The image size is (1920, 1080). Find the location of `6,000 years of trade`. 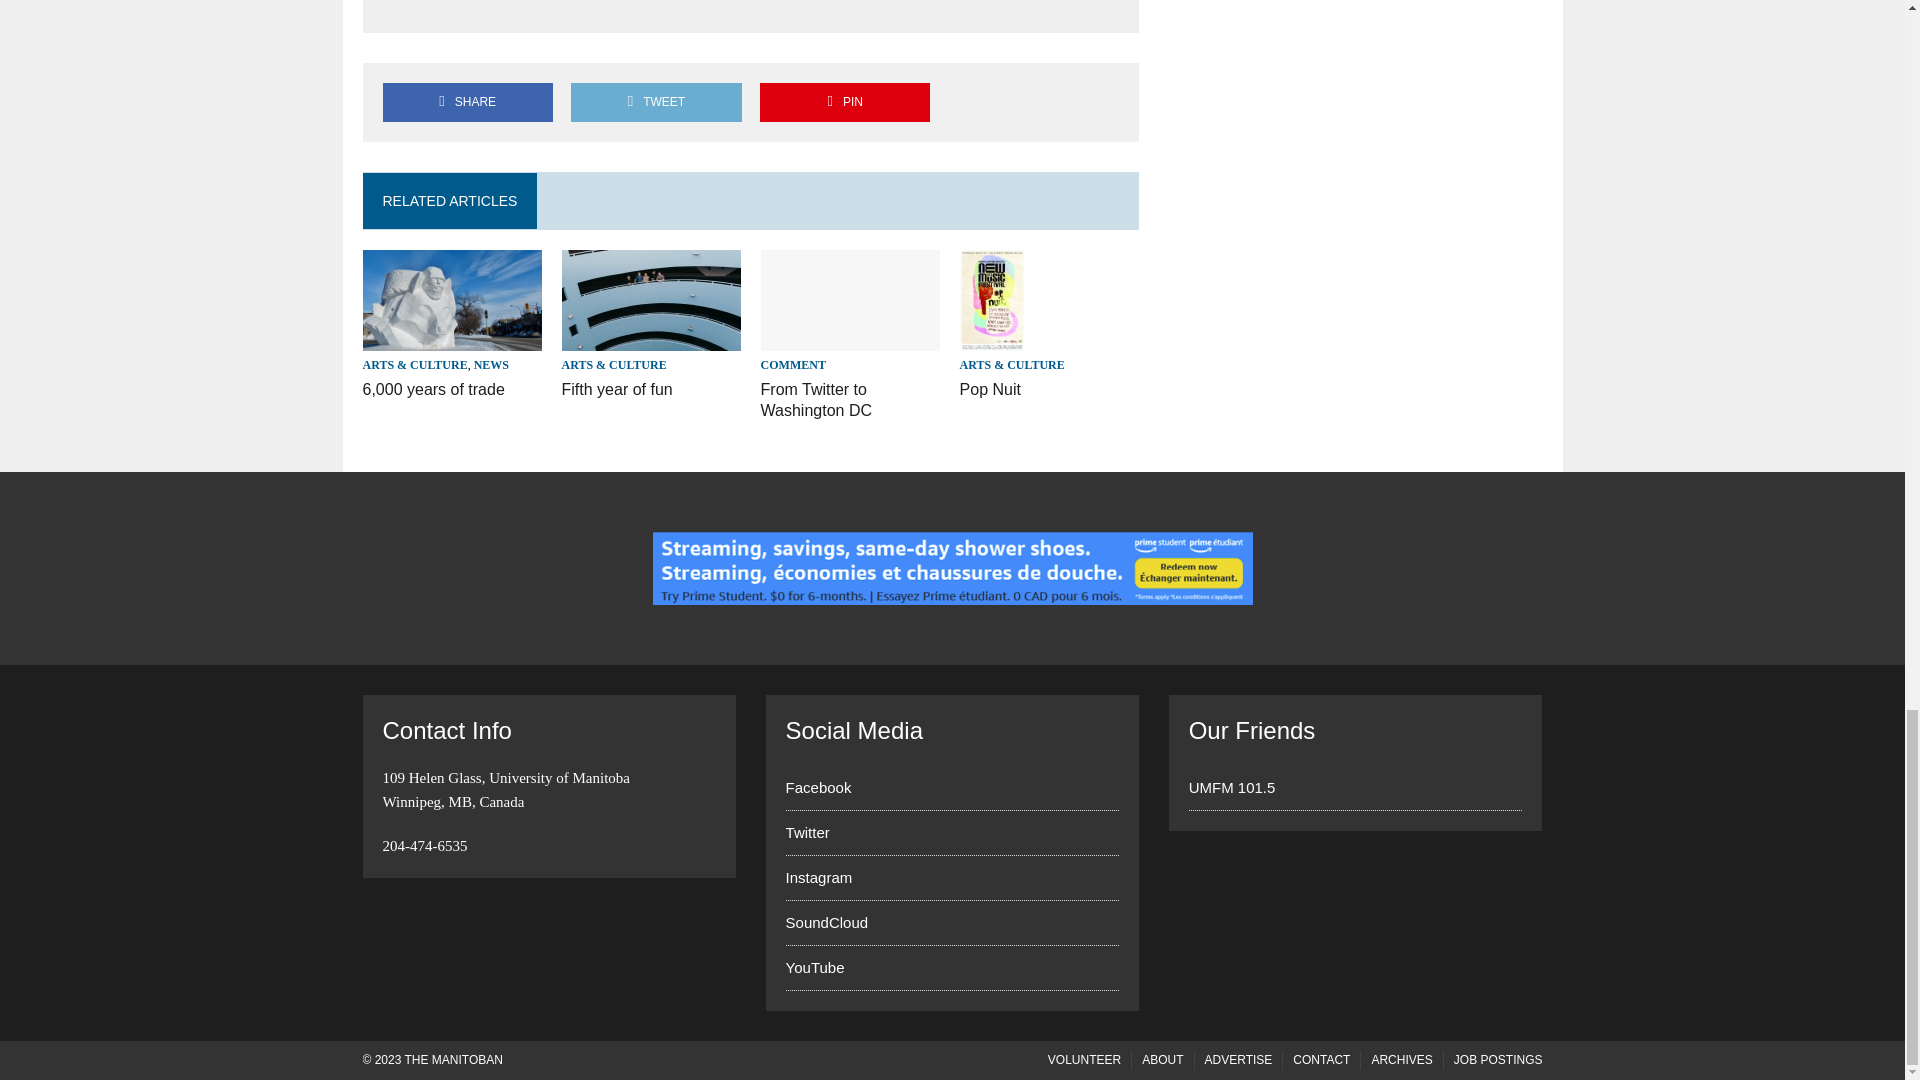

6,000 years of trade is located at coordinates (452, 338).